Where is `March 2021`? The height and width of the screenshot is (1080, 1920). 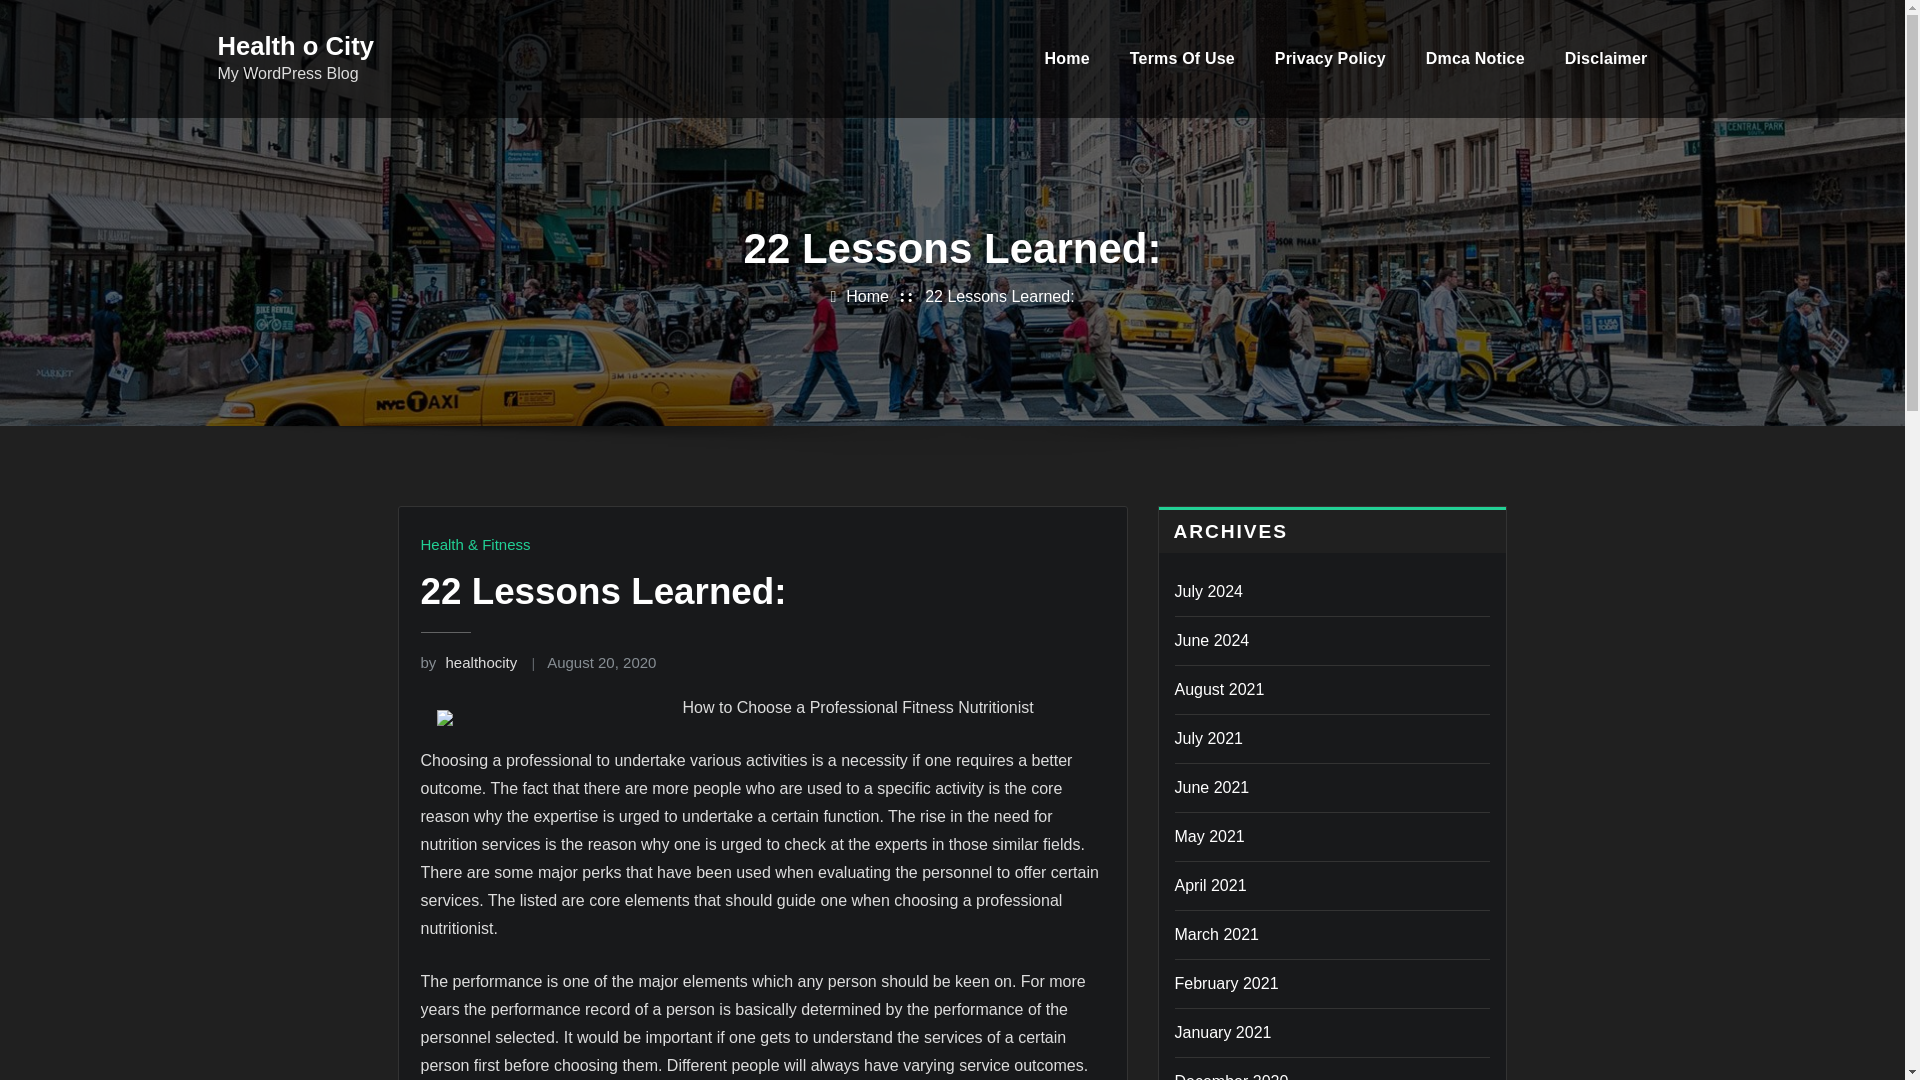
March 2021 is located at coordinates (1216, 934).